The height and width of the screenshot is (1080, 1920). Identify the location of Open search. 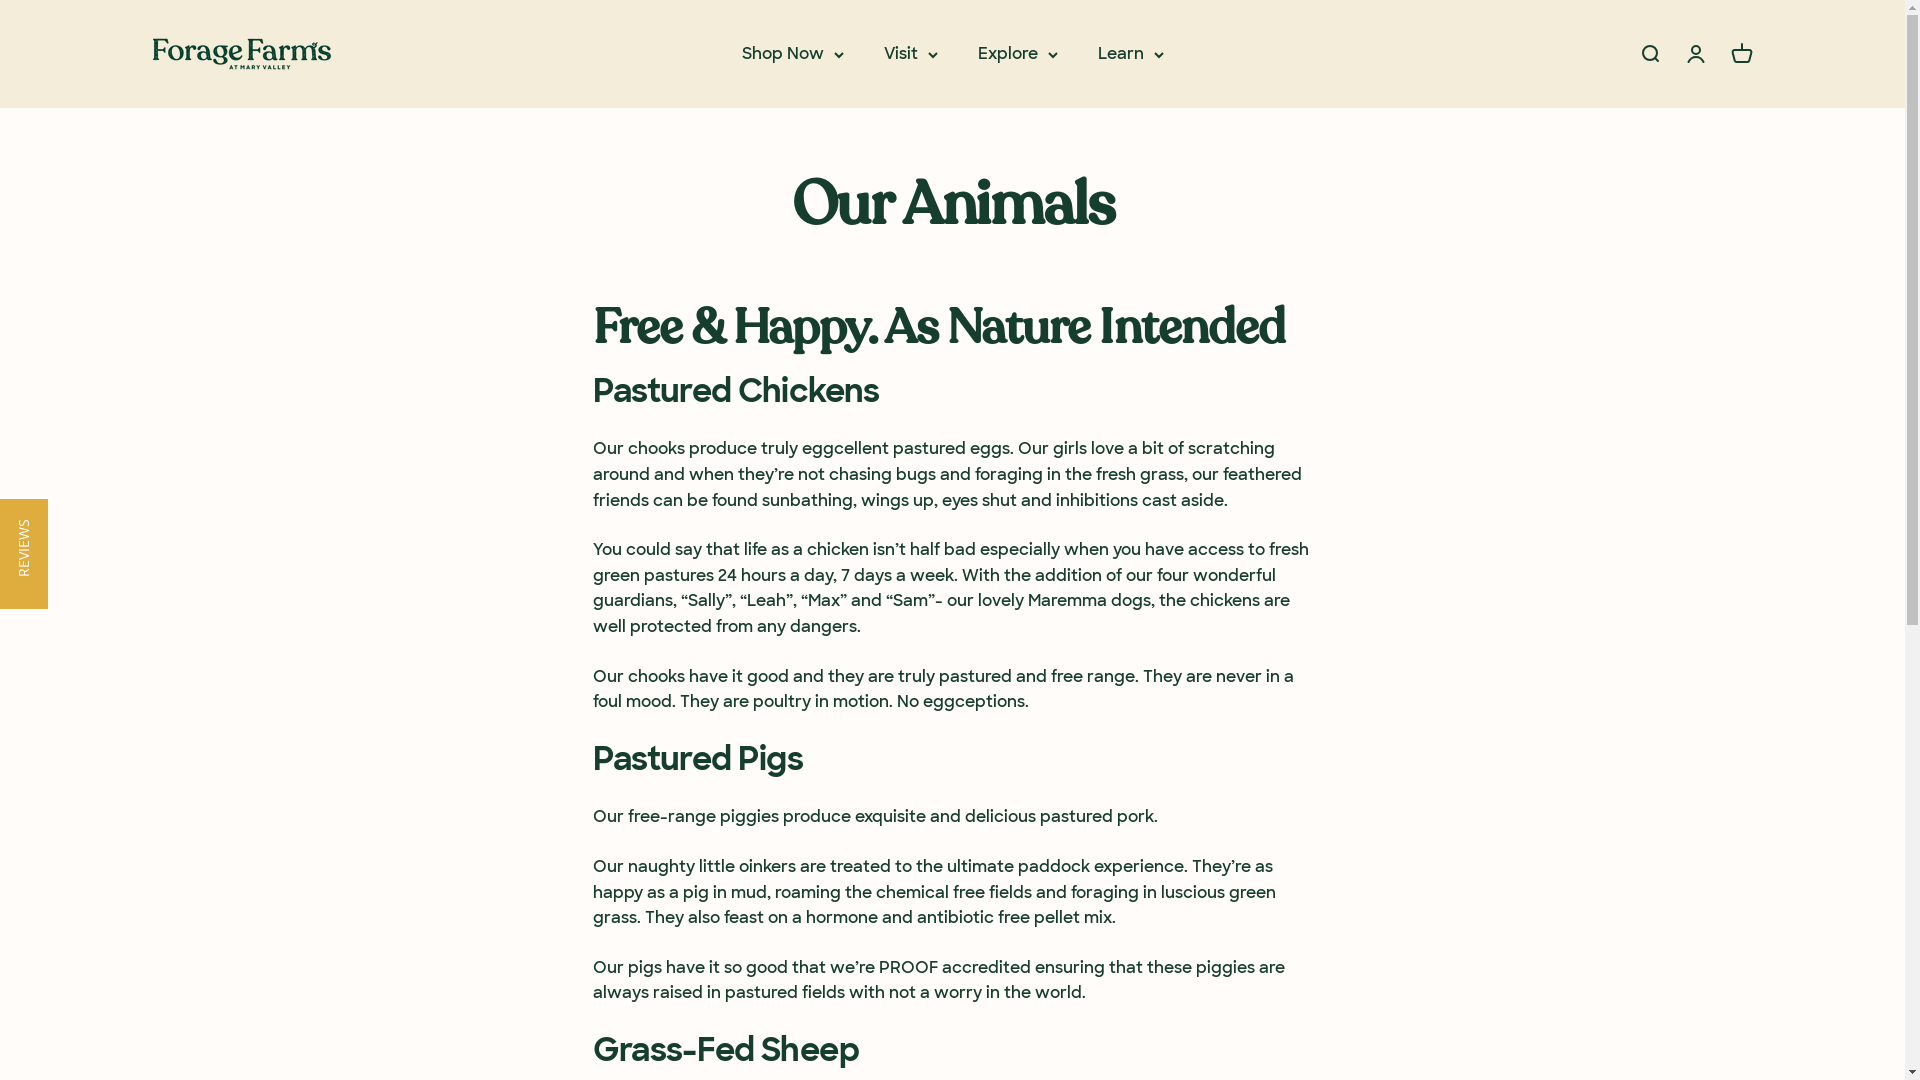
(1649, 54).